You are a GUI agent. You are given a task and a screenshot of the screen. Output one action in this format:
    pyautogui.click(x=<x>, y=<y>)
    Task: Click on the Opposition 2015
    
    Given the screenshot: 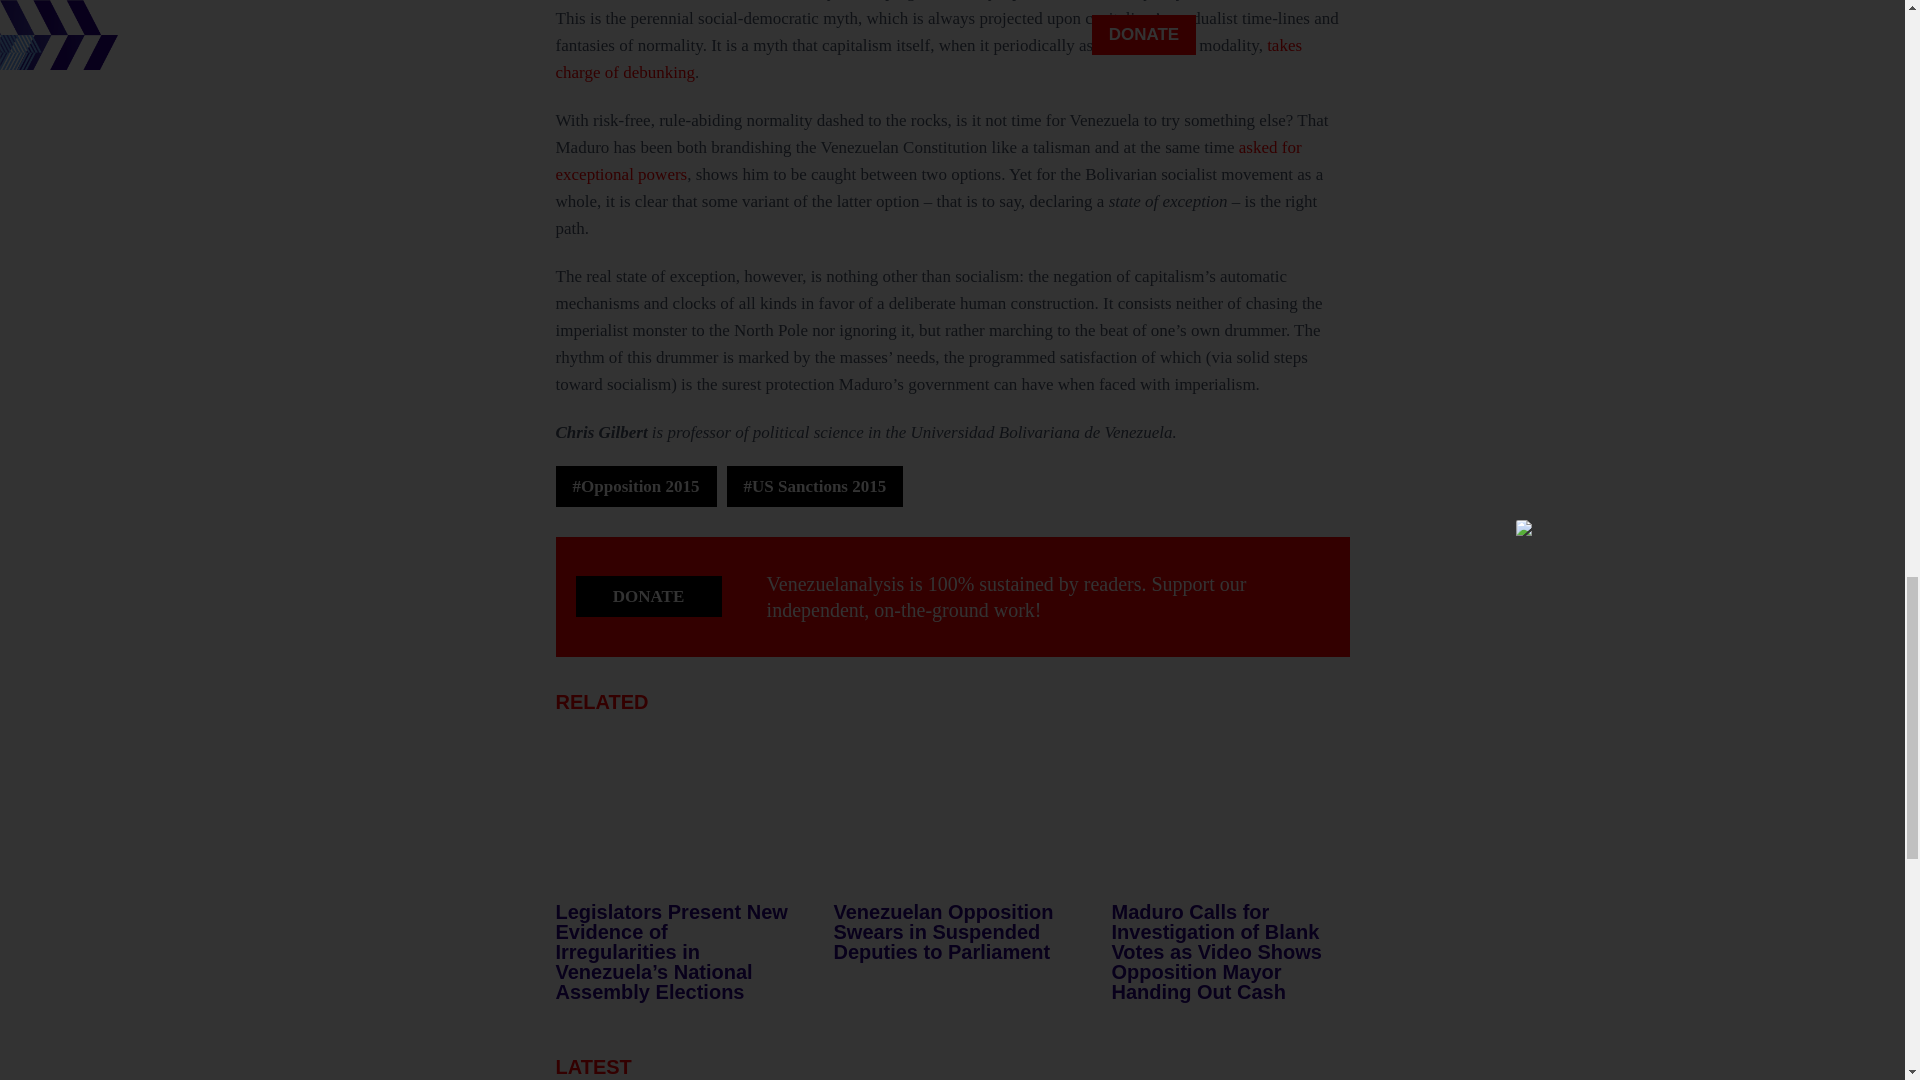 What is the action you would take?
    pyautogui.click(x=636, y=486)
    